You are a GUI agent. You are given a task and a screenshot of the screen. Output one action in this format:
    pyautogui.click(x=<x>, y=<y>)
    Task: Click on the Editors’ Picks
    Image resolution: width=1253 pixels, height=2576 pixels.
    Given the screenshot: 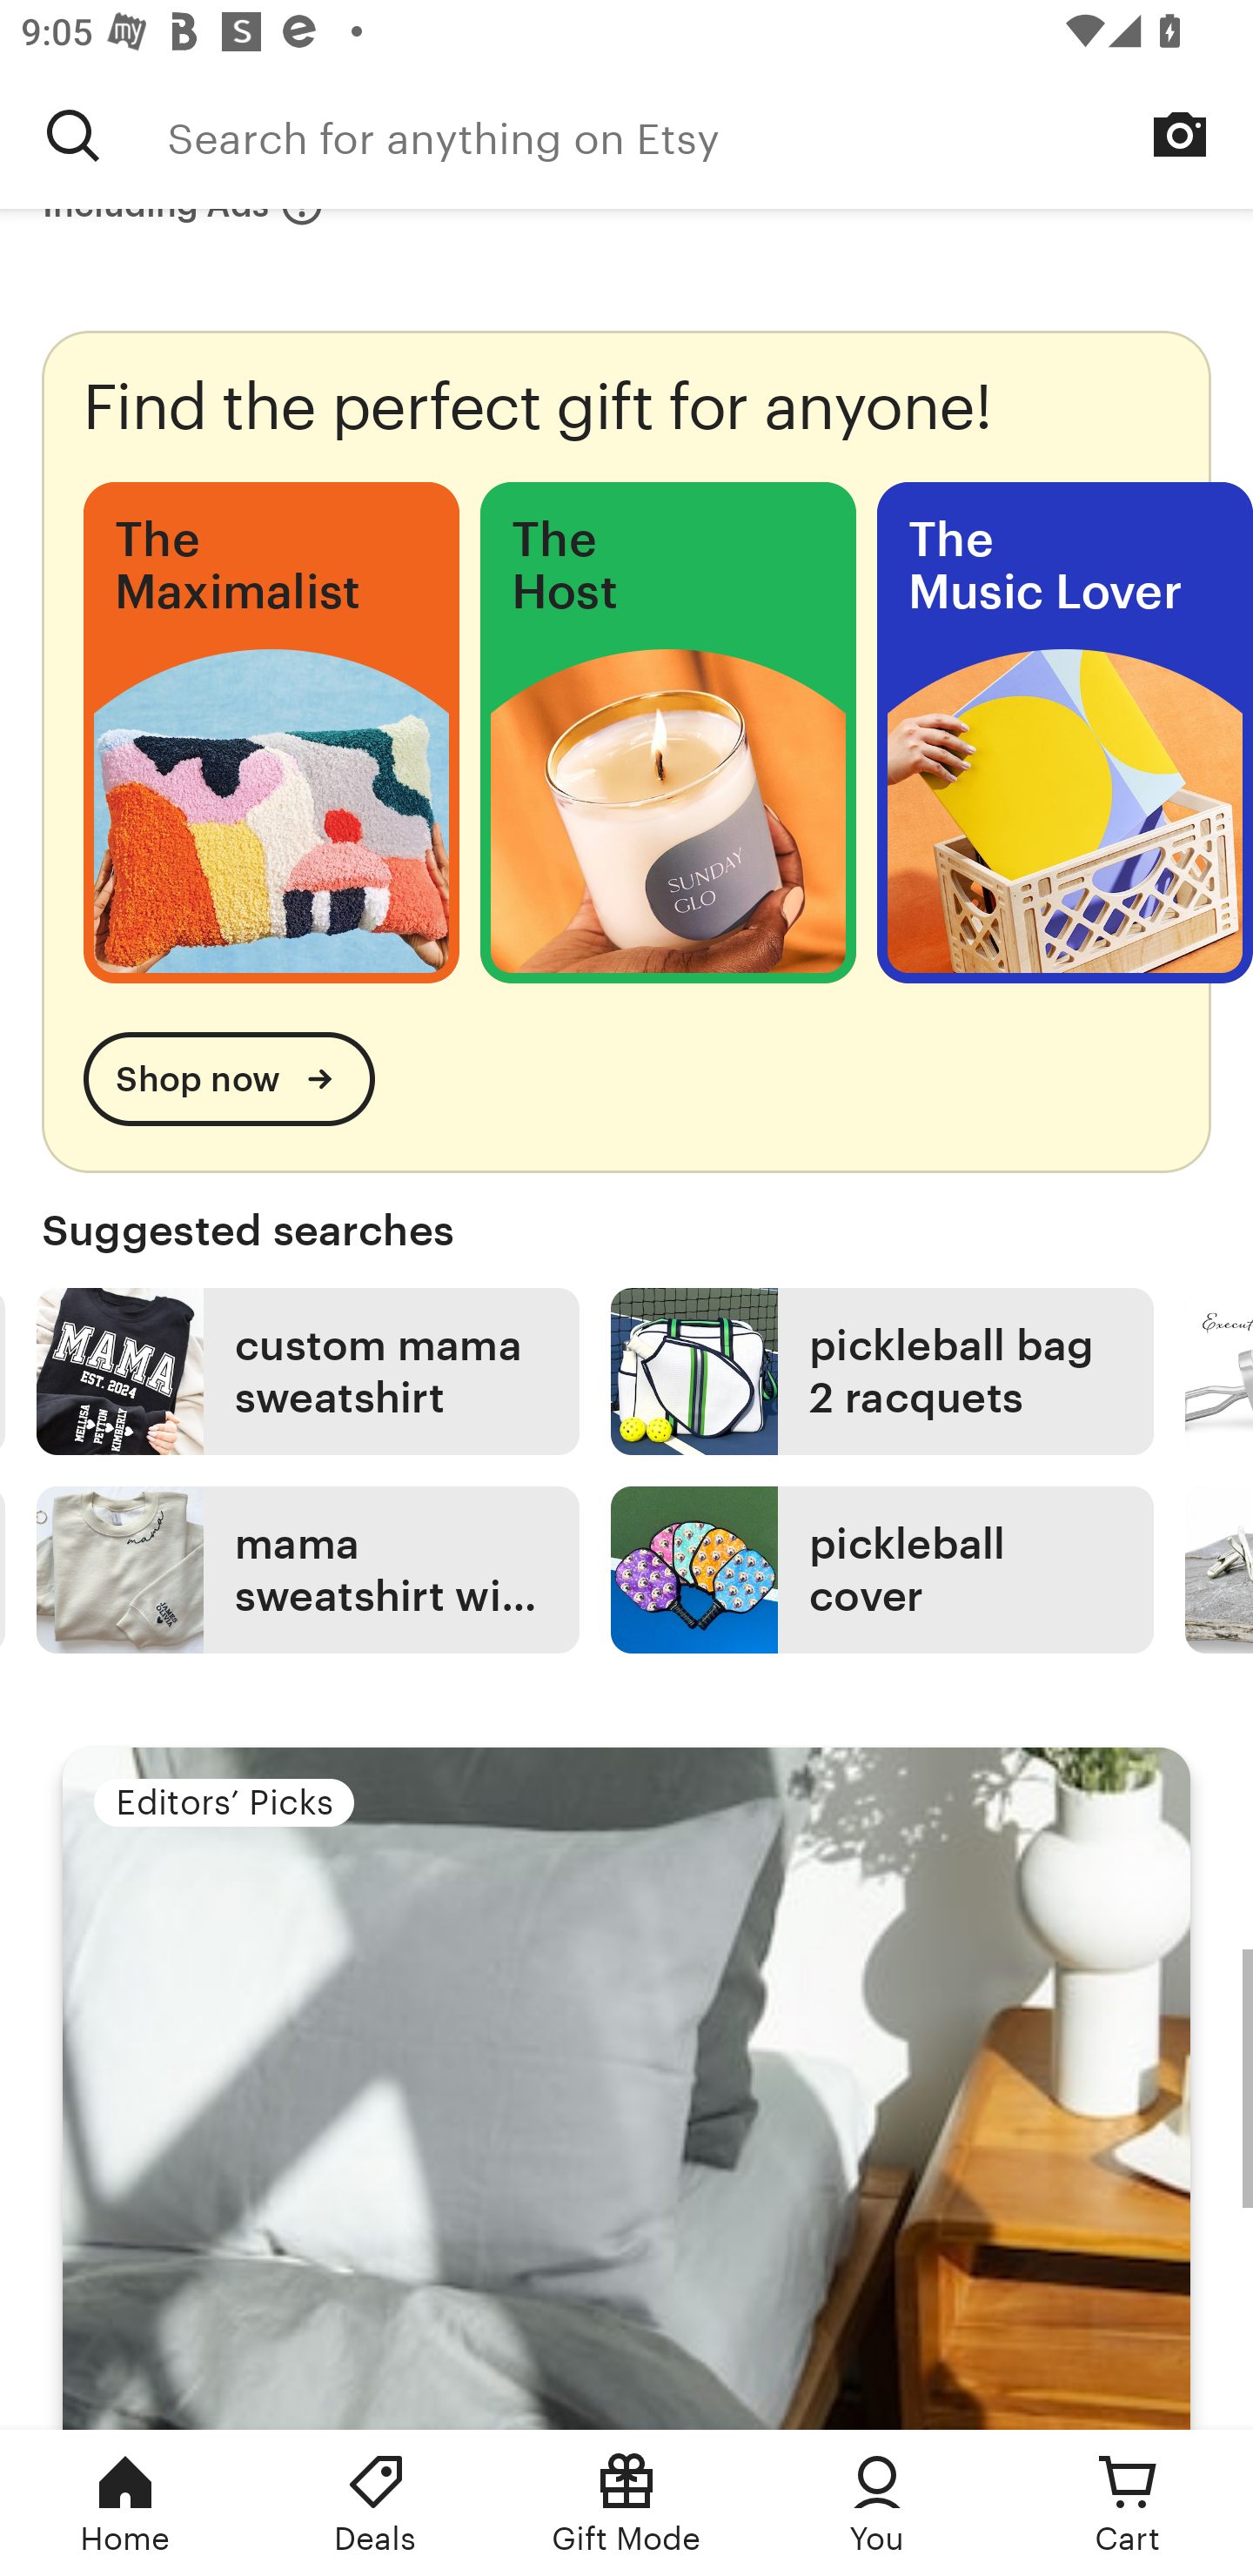 What is the action you would take?
    pyautogui.click(x=626, y=2087)
    